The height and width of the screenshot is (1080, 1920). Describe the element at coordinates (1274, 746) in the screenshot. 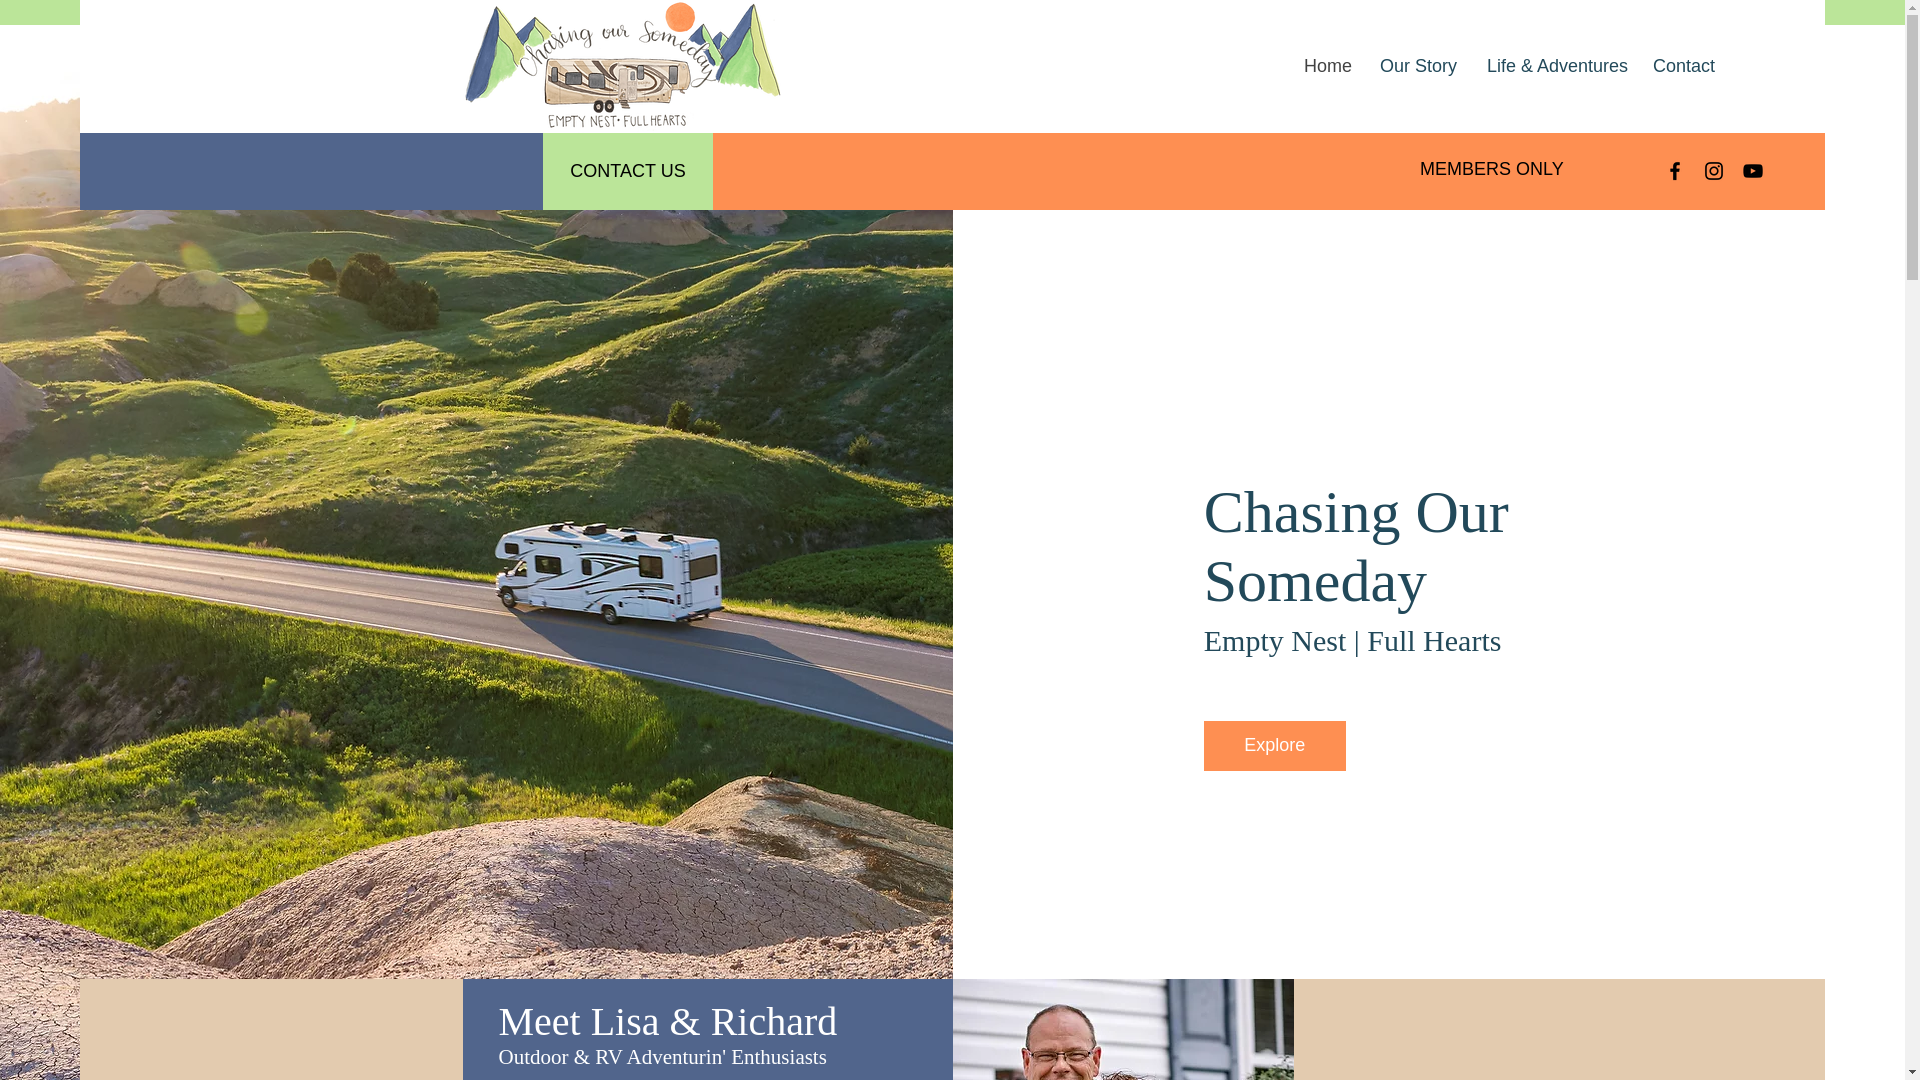

I see `Explore` at that location.